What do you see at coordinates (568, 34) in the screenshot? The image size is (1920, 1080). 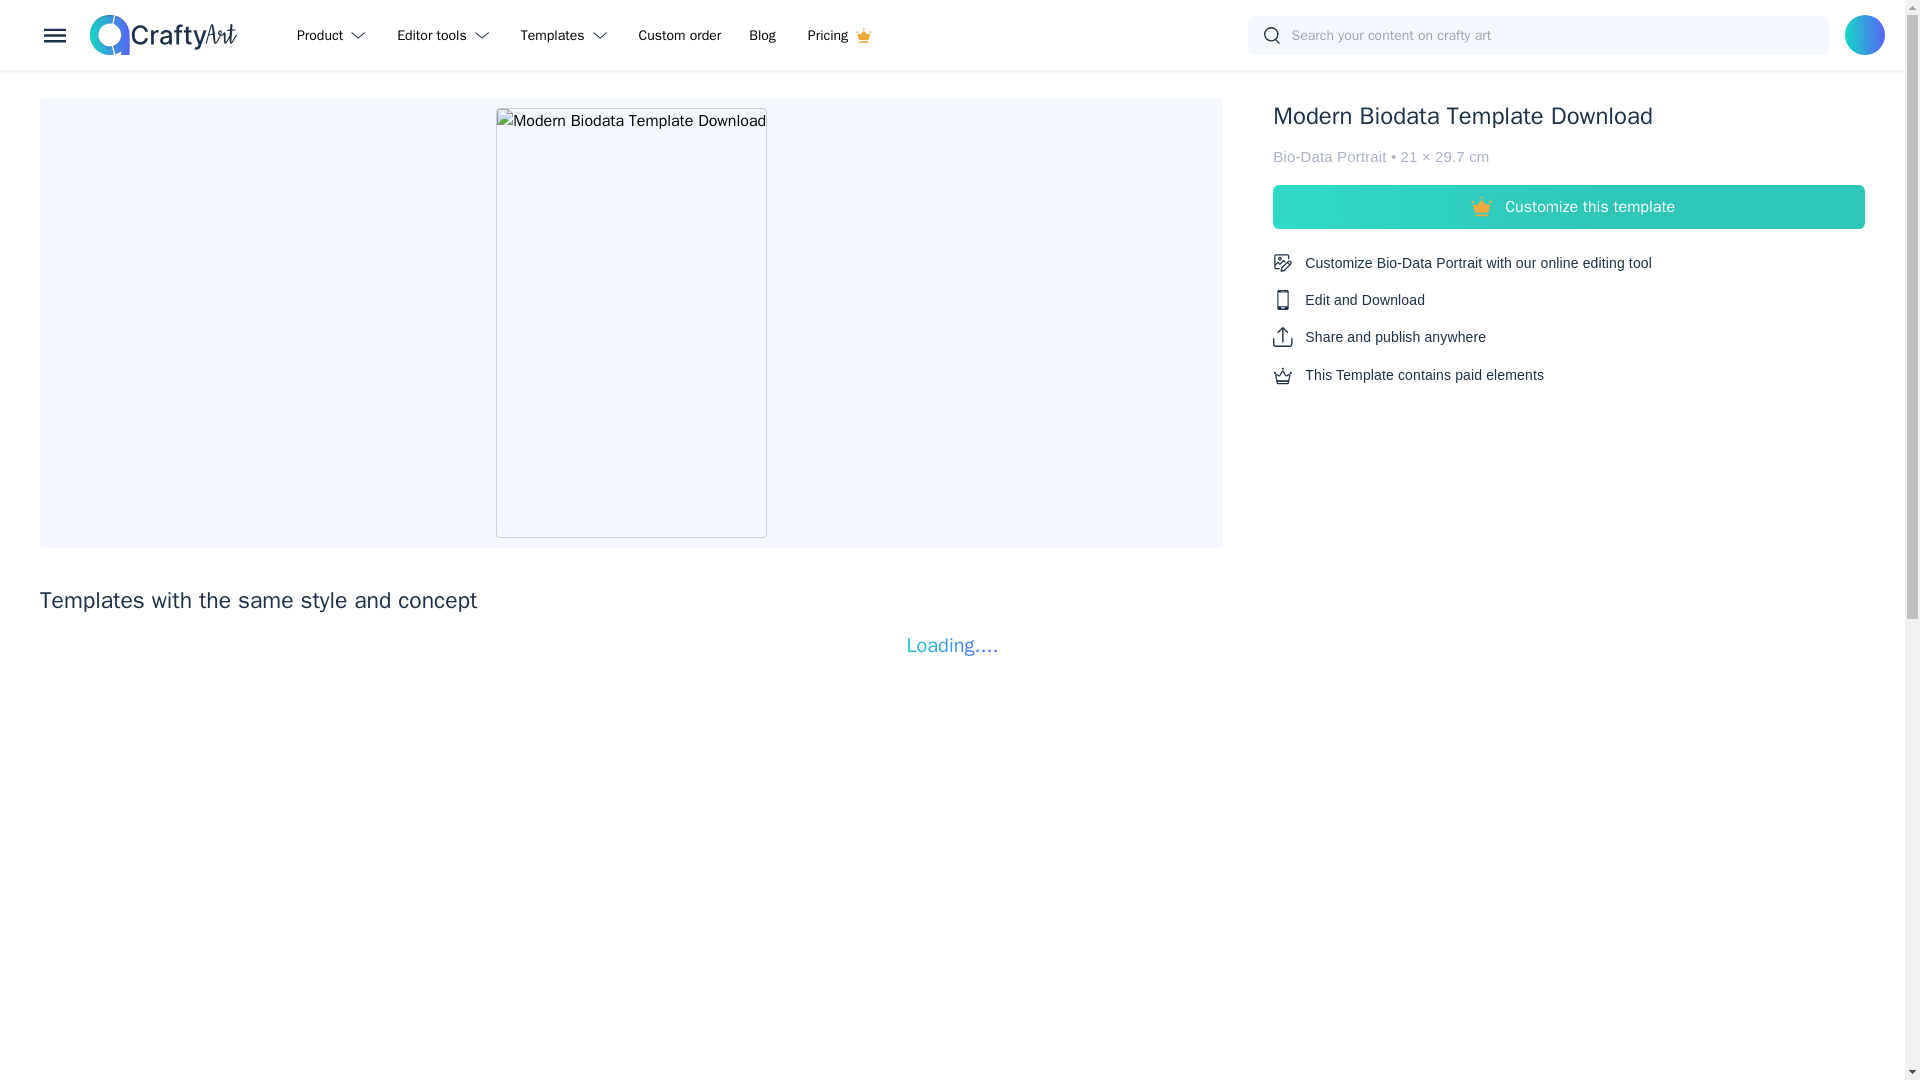 I see `Templates` at bounding box center [568, 34].